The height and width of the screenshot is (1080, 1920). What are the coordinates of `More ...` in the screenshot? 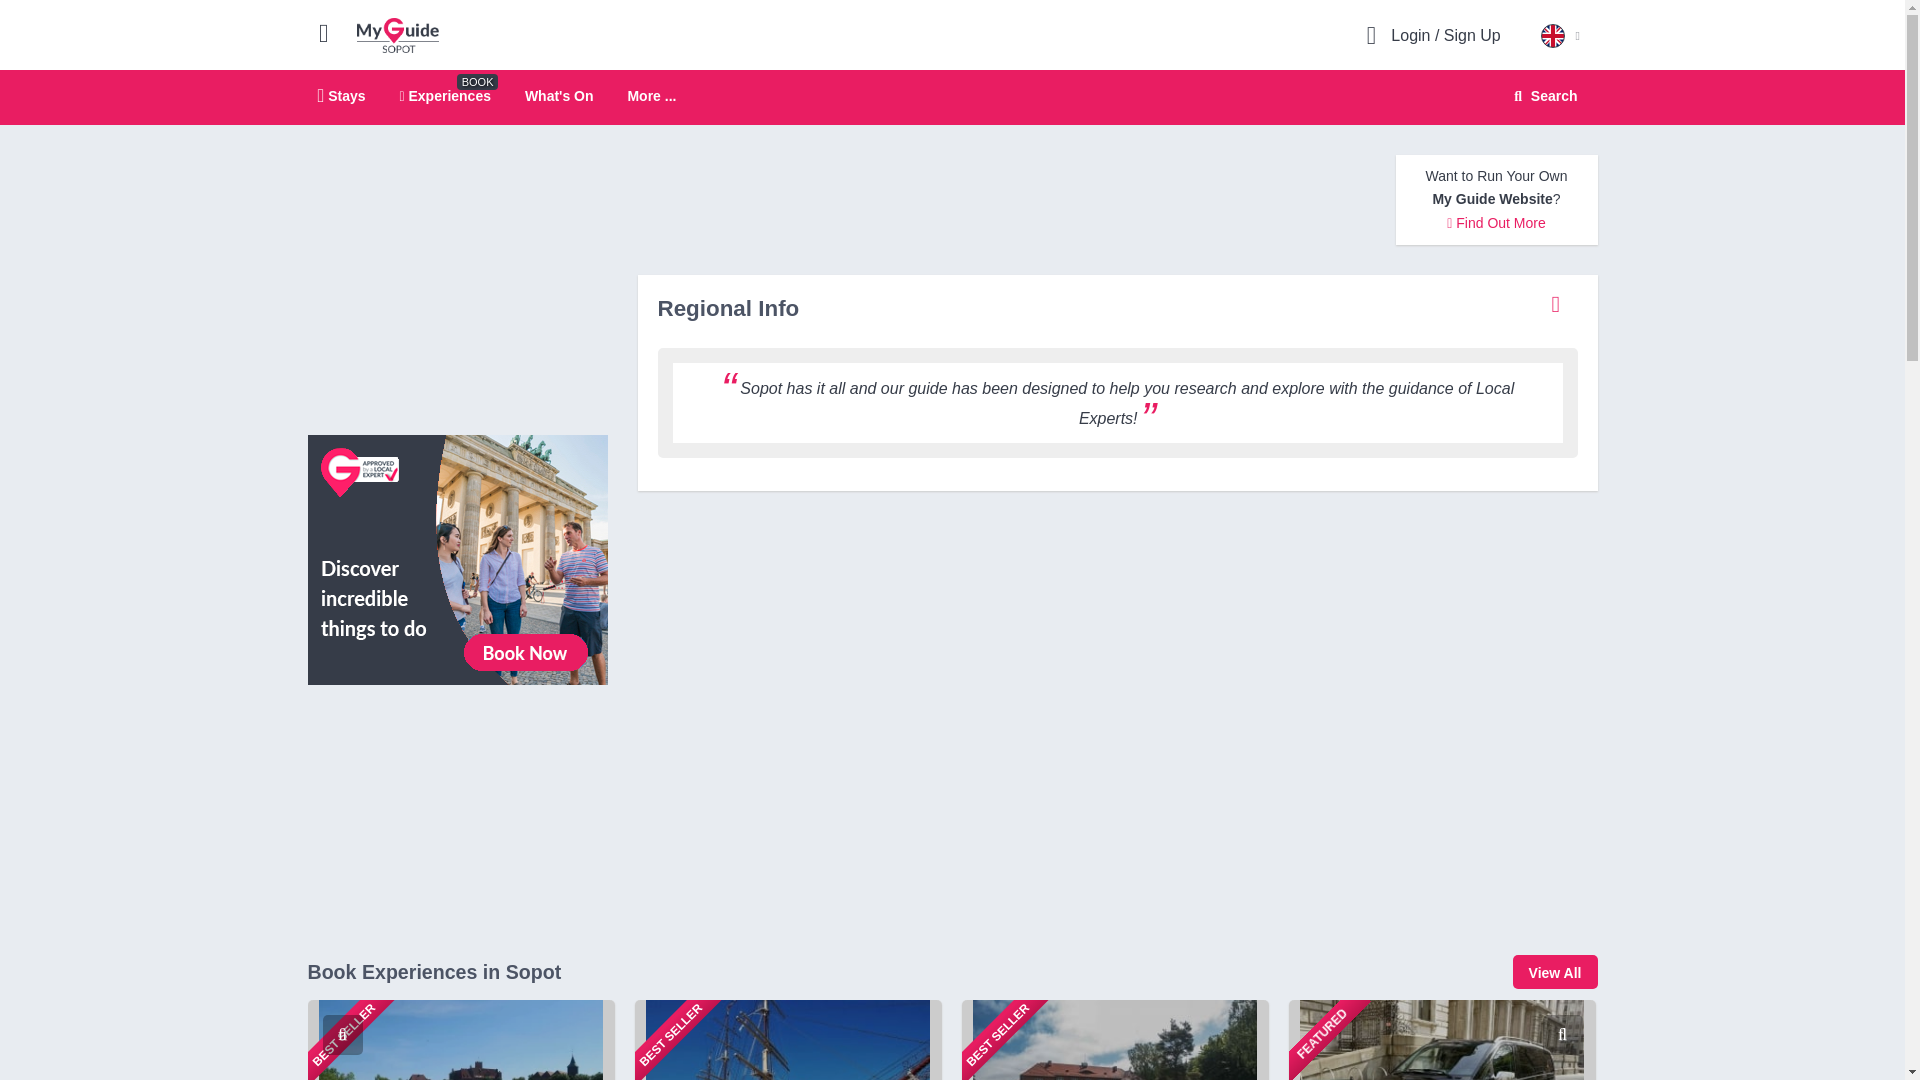 It's located at (558, 95).